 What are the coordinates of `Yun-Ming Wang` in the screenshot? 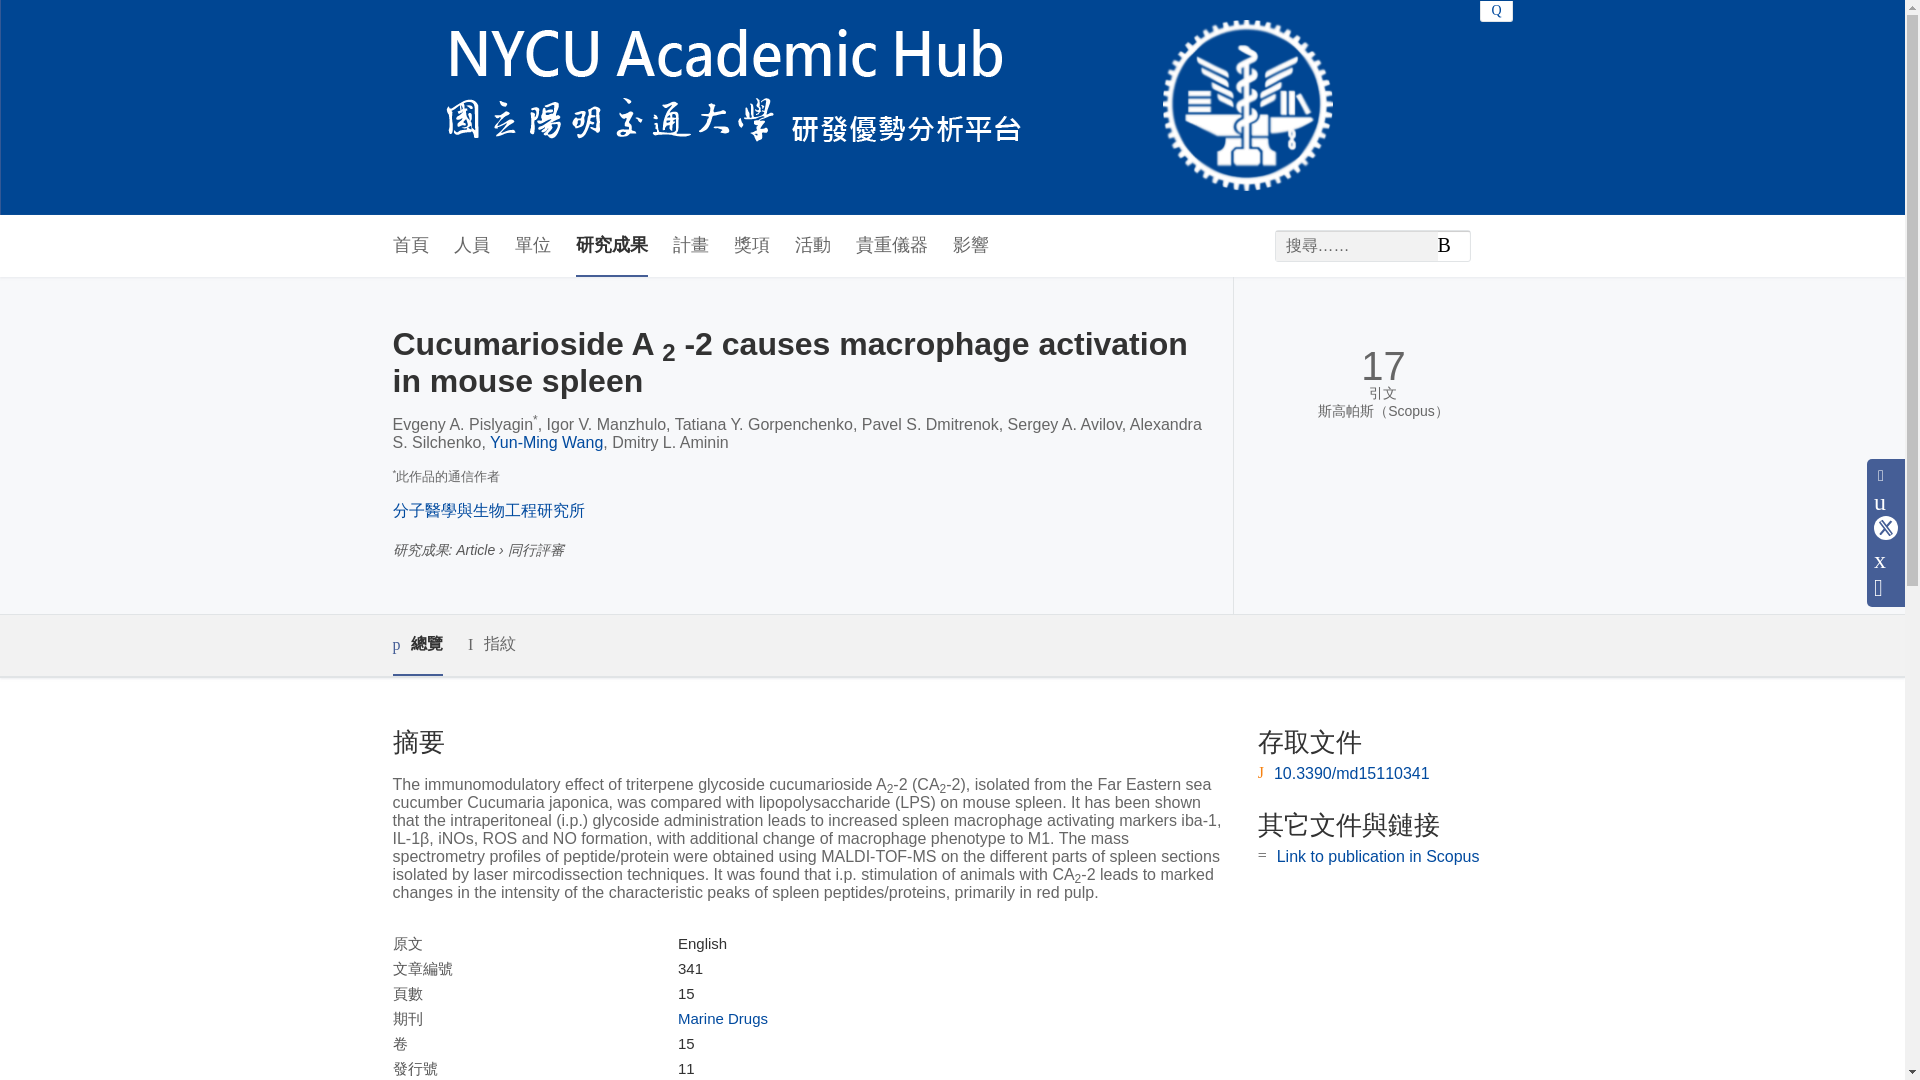 It's located at (546, 442).